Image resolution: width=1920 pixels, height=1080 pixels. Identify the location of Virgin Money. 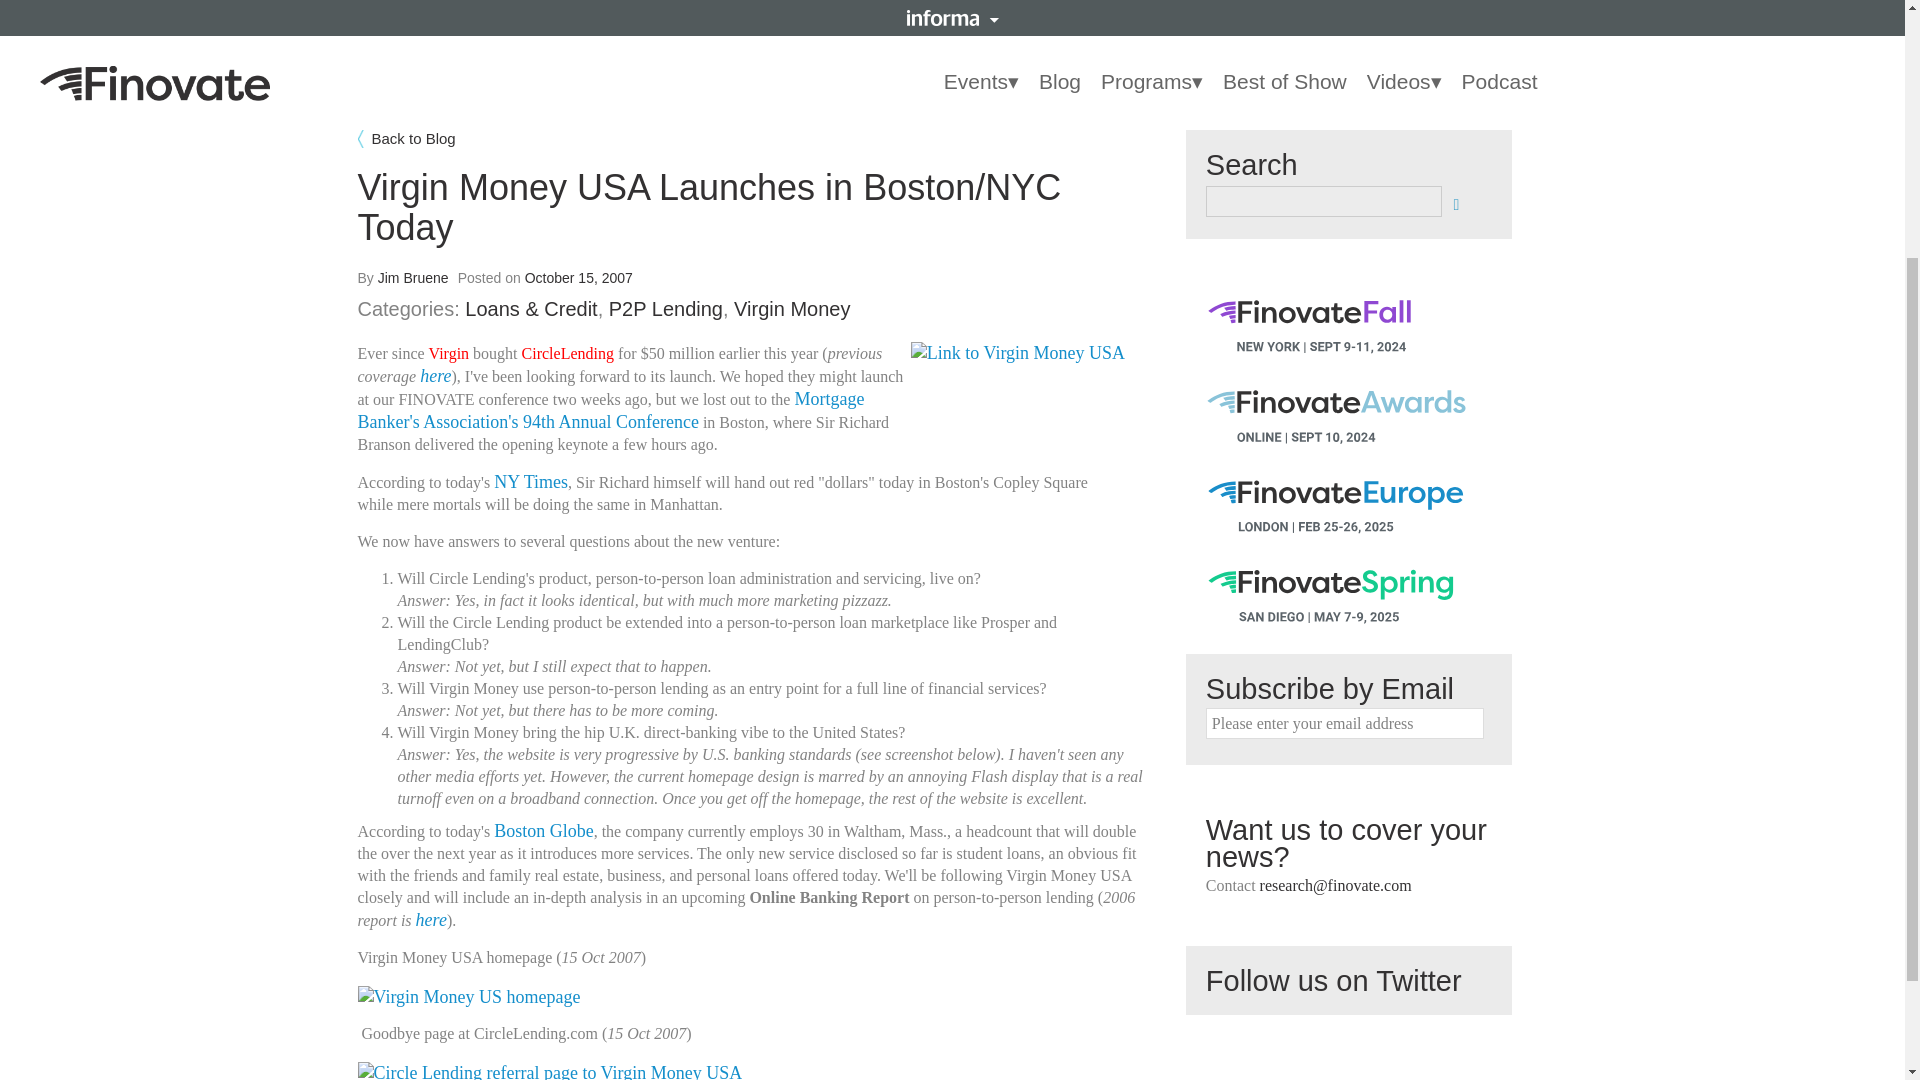
(792, 308).